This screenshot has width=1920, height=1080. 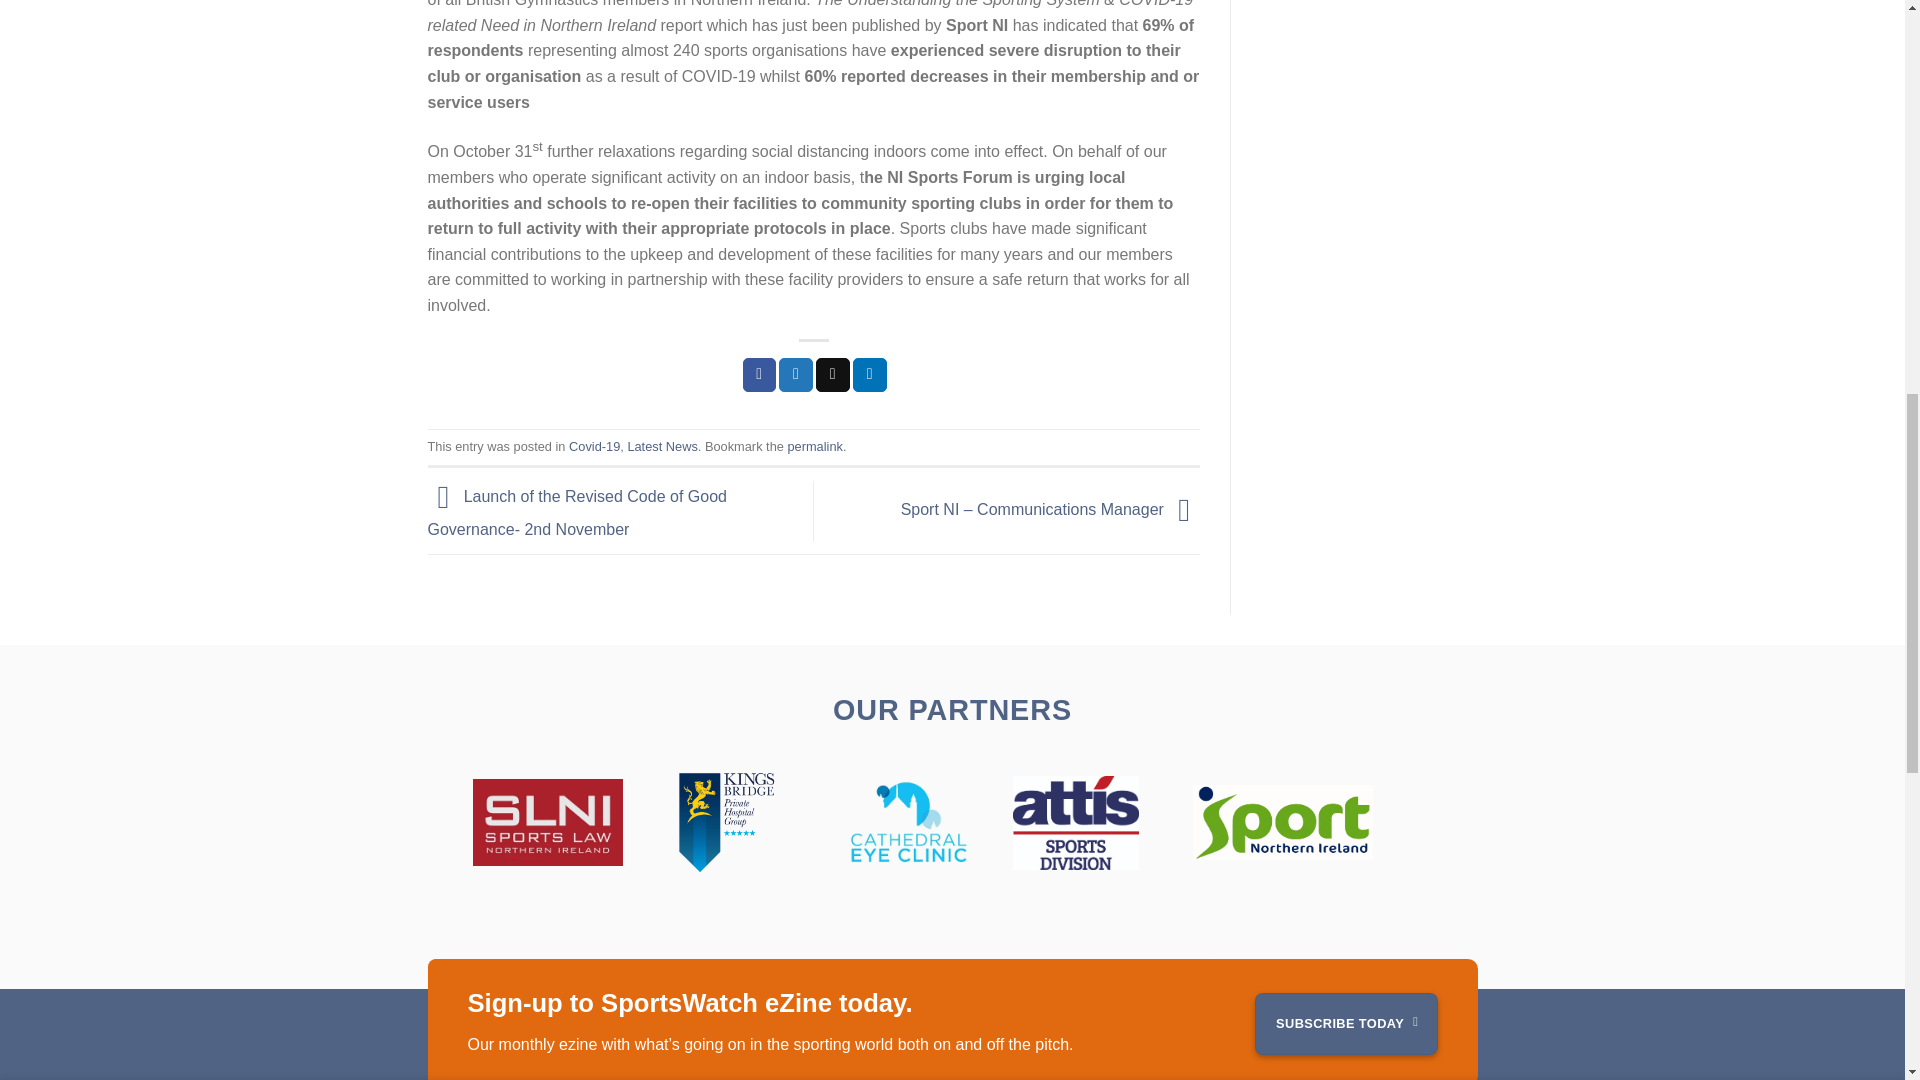 I want to click on Share on LinkedIn, so click(x=870, y=374).